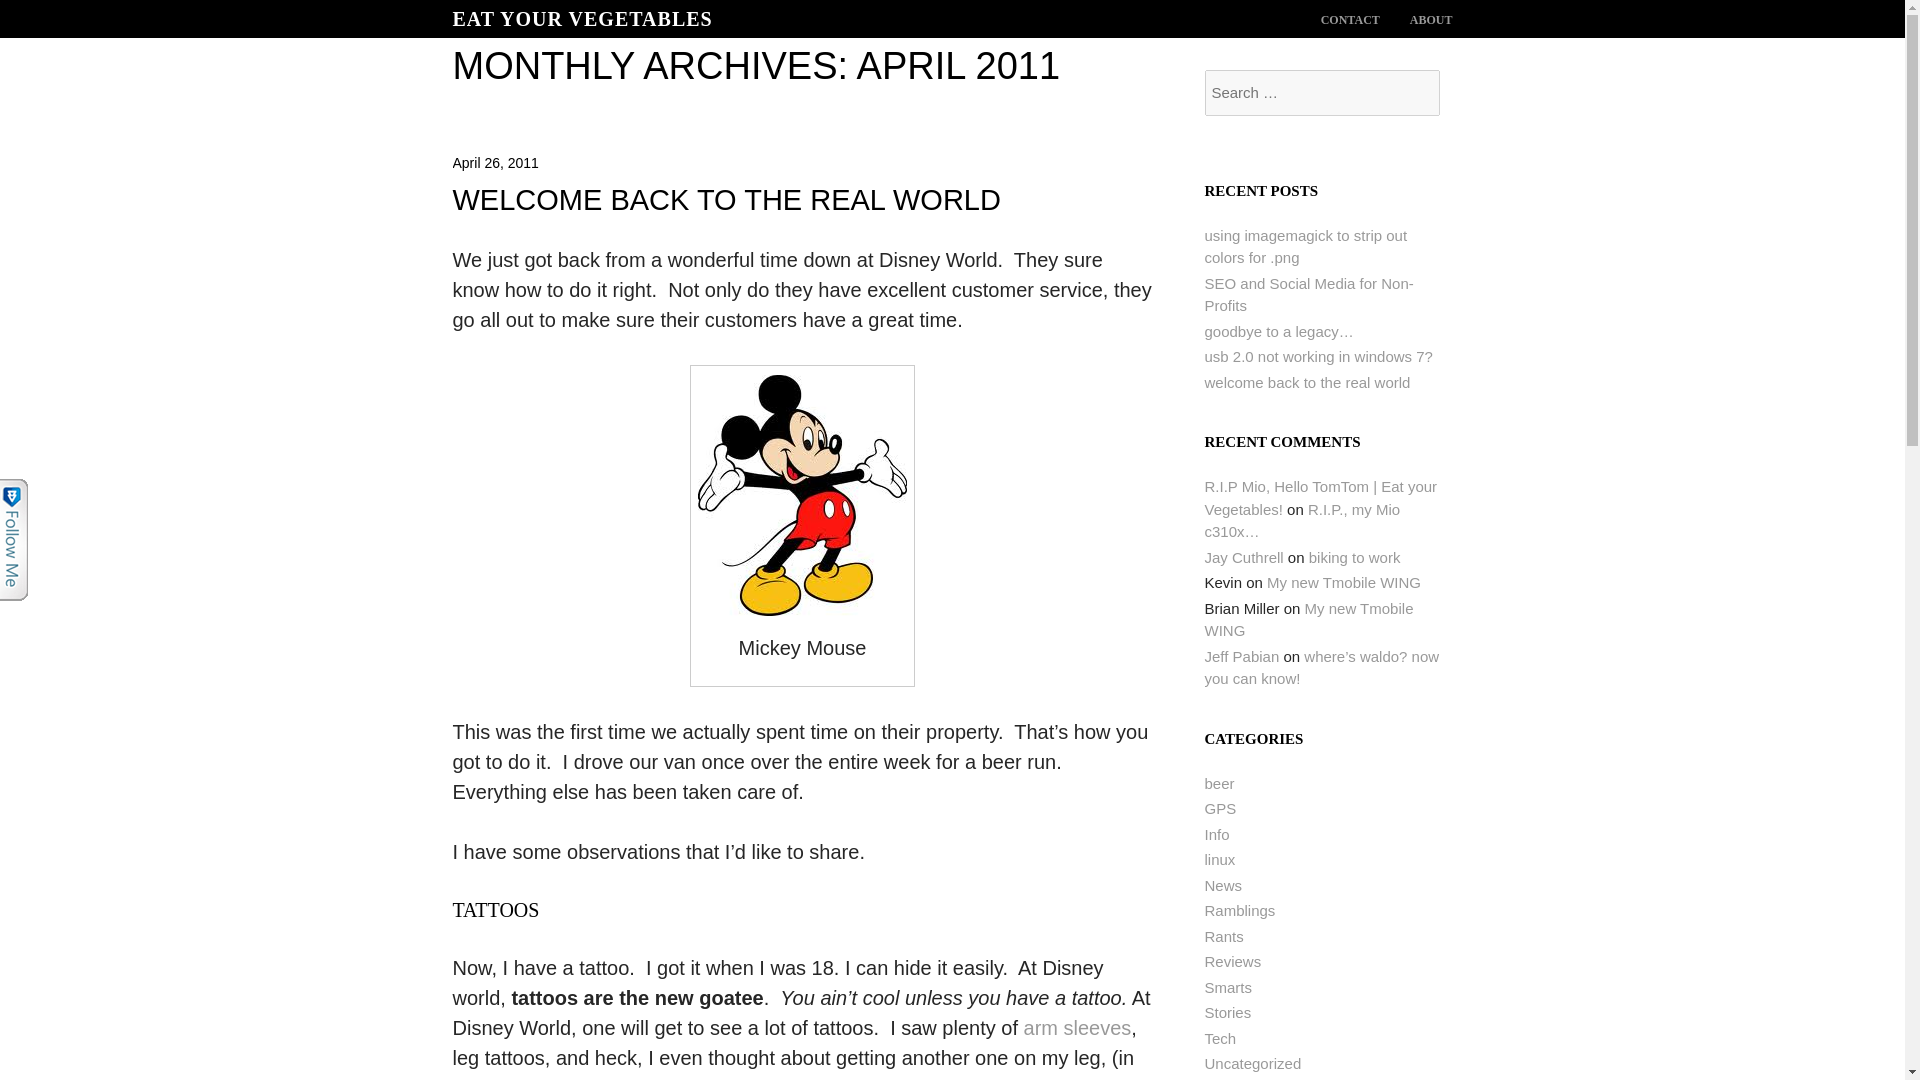 Image resolution: width=1920 pixels, height=1080 pixels. Describe the element at coordinates (1220, 808) in the screenshot. I see `GPS` at that location.